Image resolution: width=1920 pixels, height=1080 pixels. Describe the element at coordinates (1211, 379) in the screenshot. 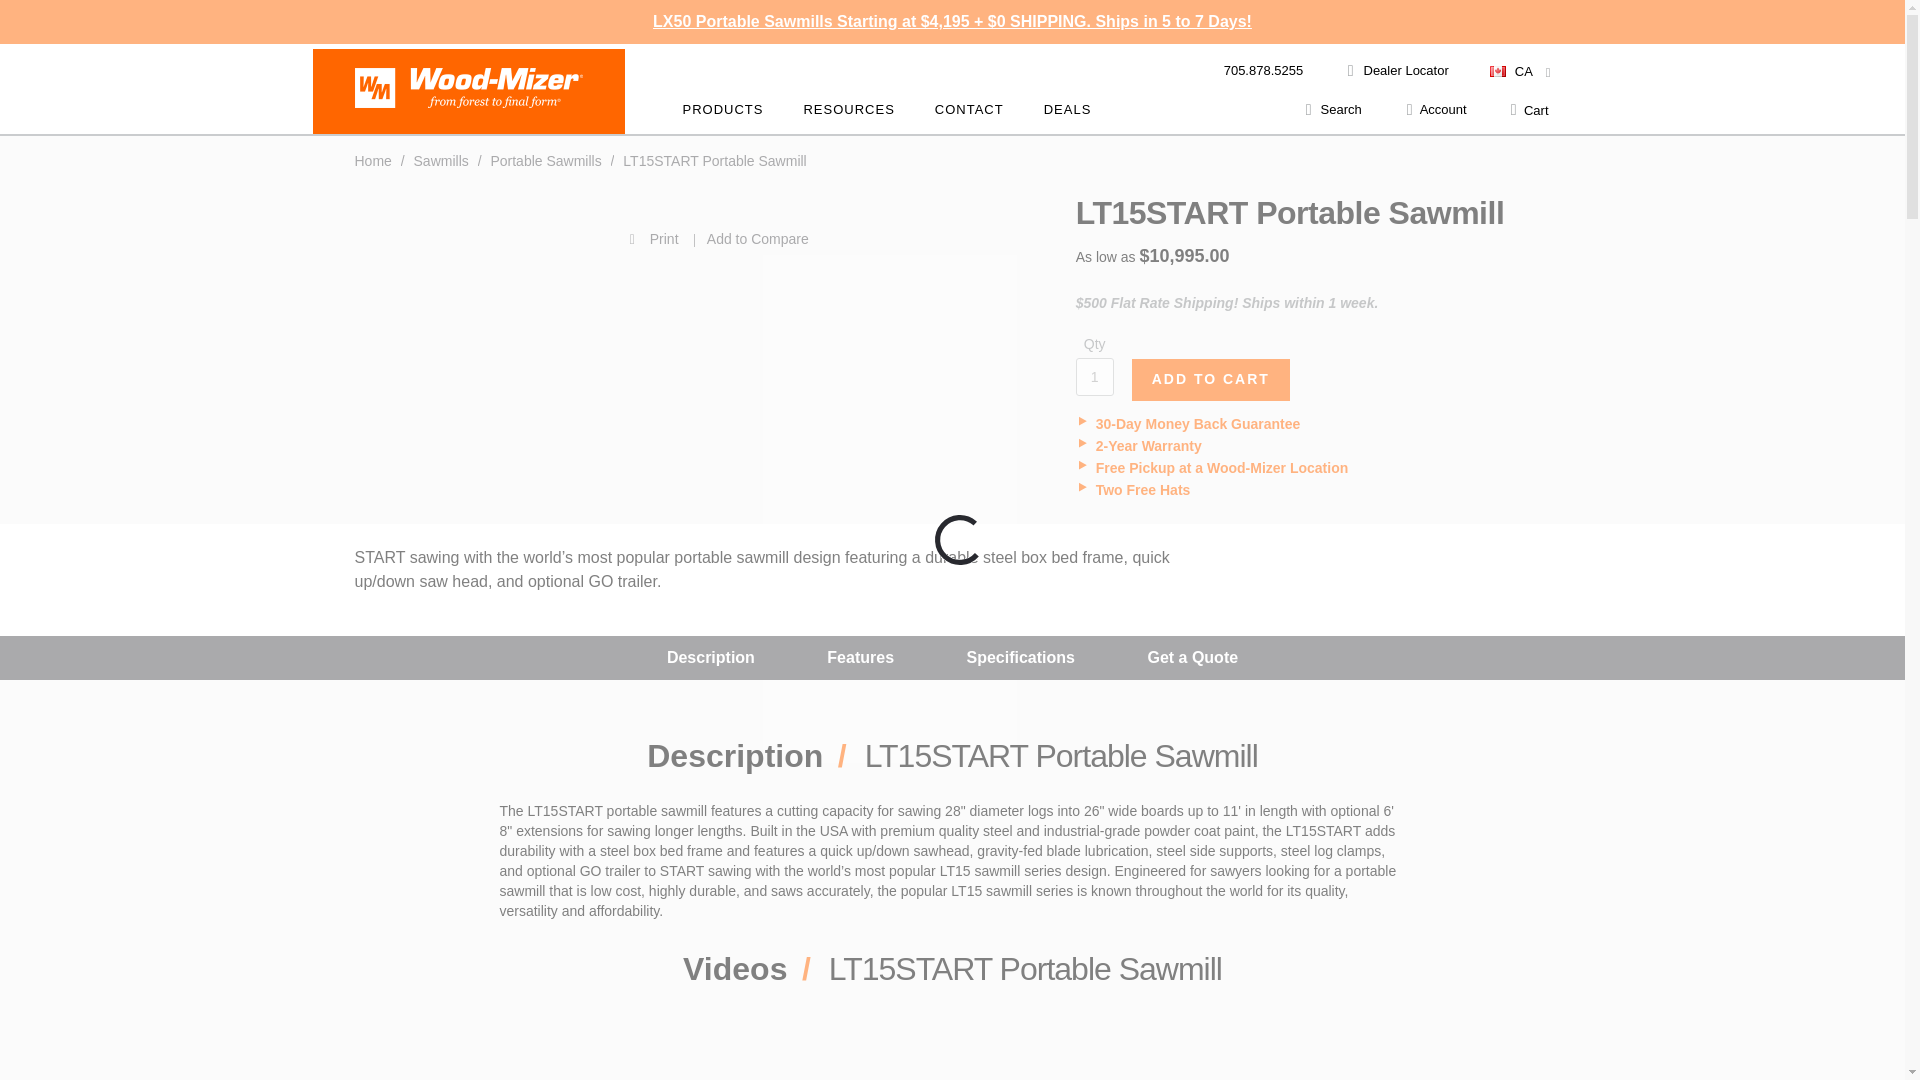

I see `Add to Cart` at that location.